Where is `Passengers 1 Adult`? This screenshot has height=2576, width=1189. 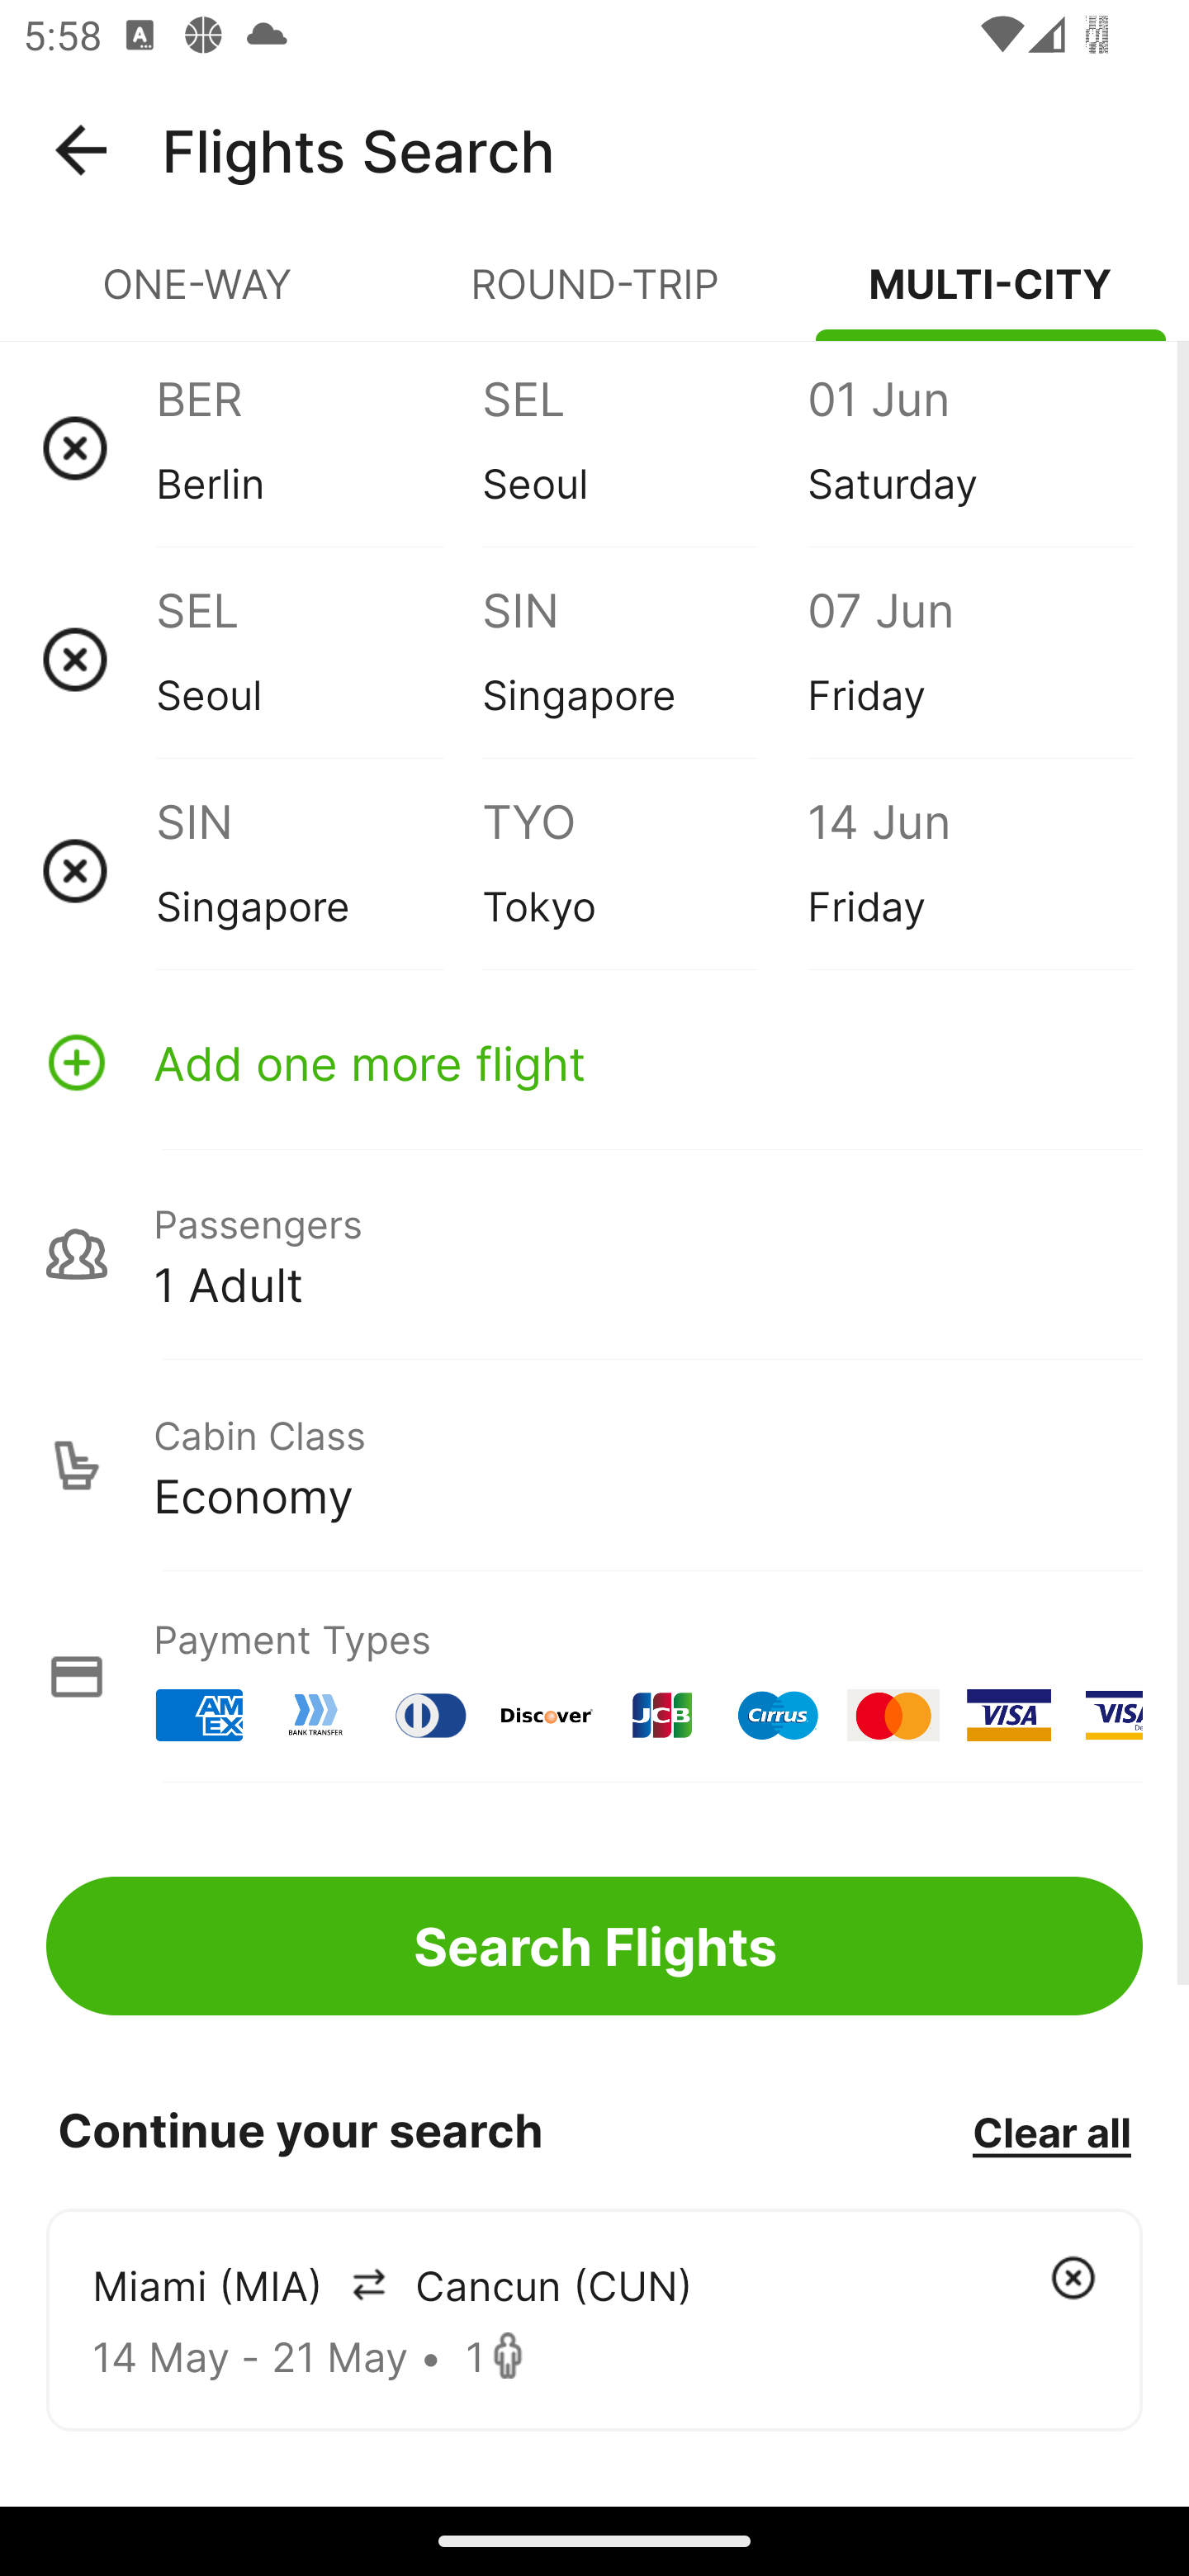
Passengers 1 Adult is located at coordinates (594, 1253).